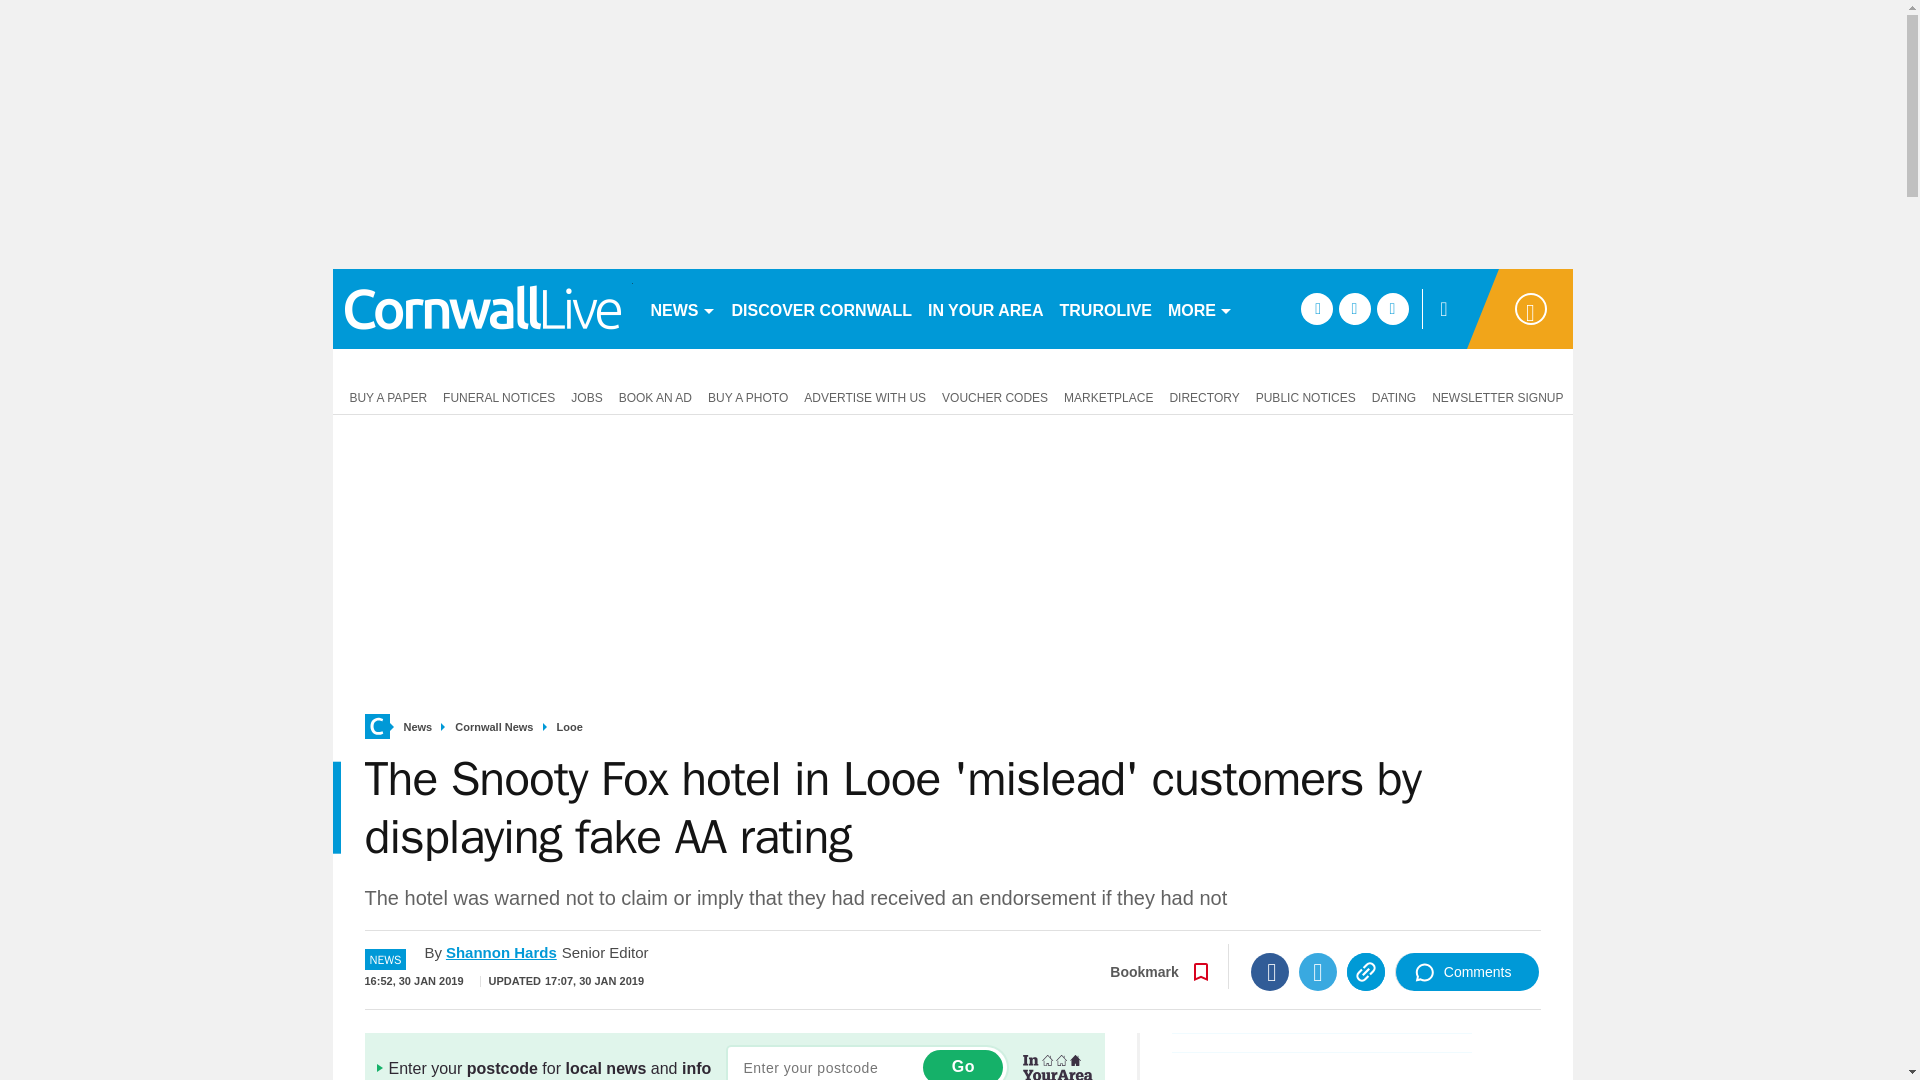 The width and height of the screenshot is (1920, 1080). I want to click on instagram, so click(1392, 308).